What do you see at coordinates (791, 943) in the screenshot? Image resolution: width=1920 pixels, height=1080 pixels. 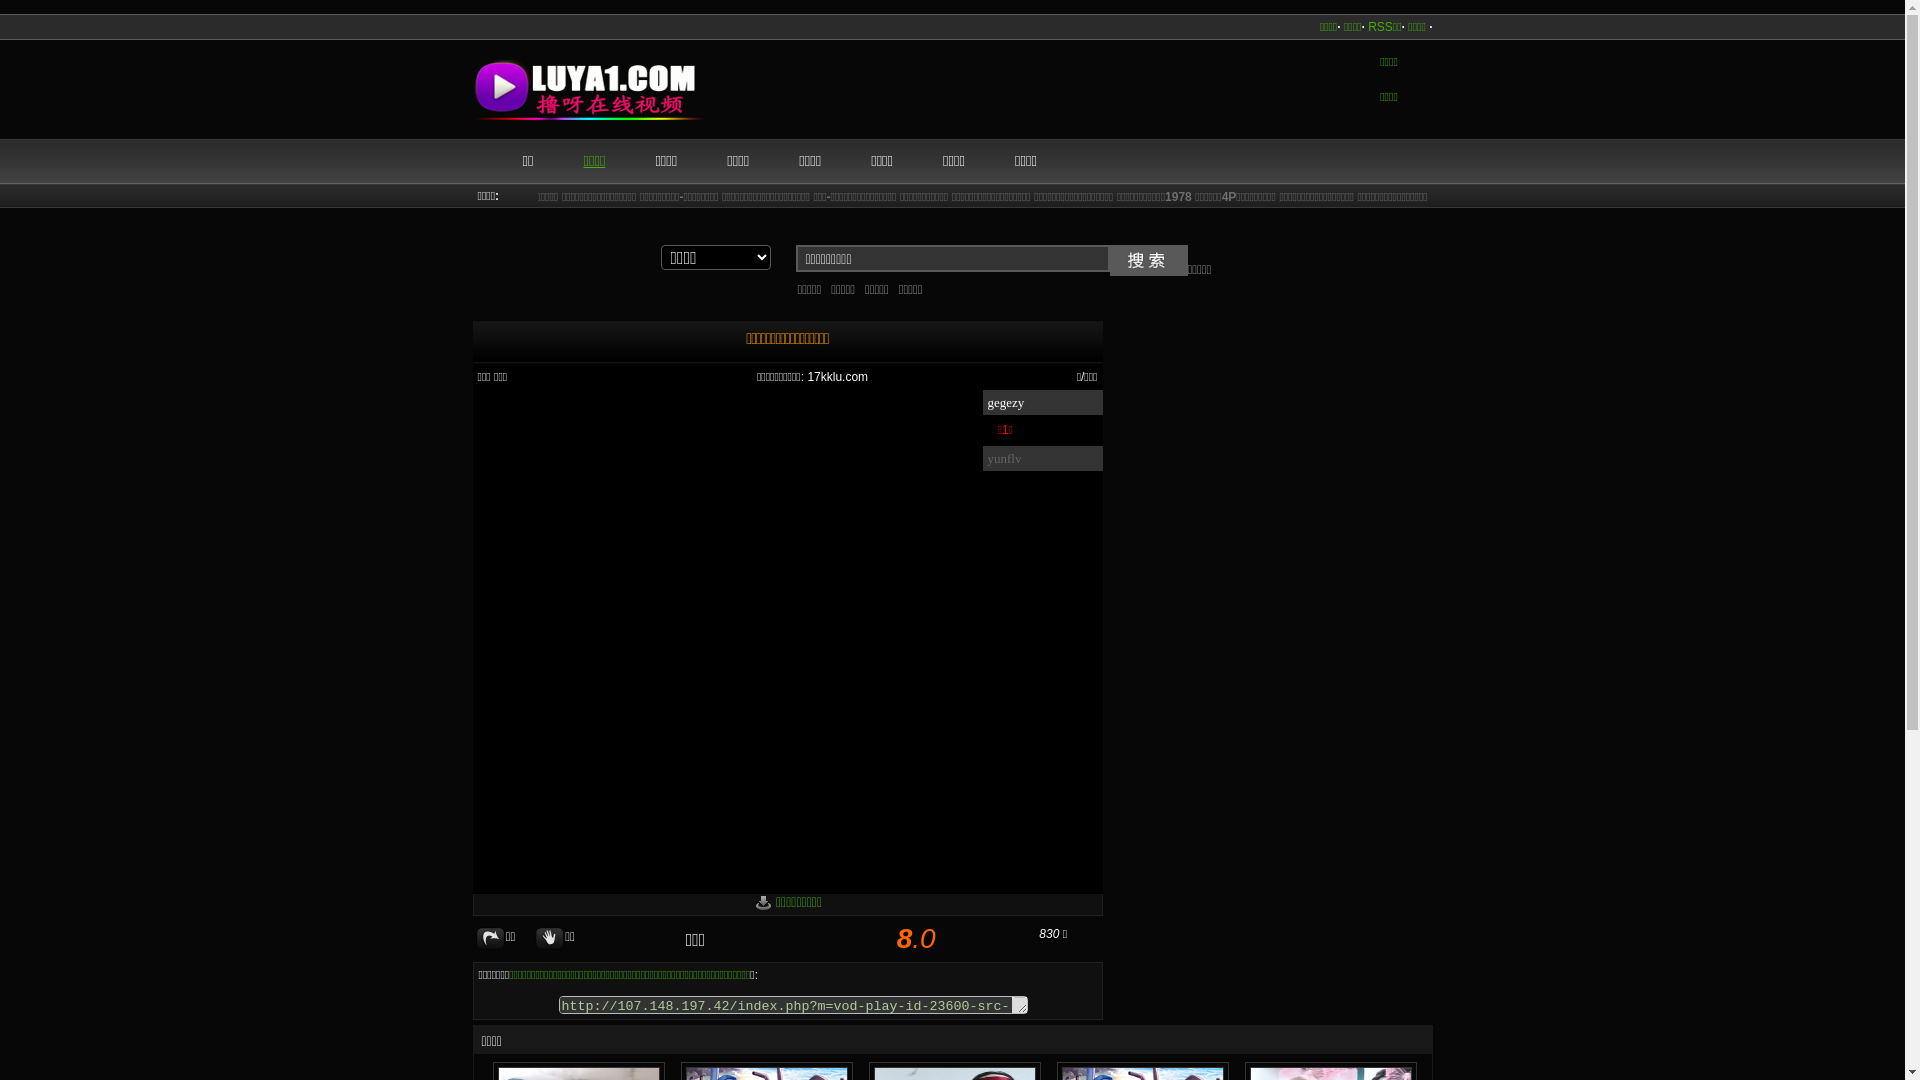 I see `5` at bounding box center [791, 943].